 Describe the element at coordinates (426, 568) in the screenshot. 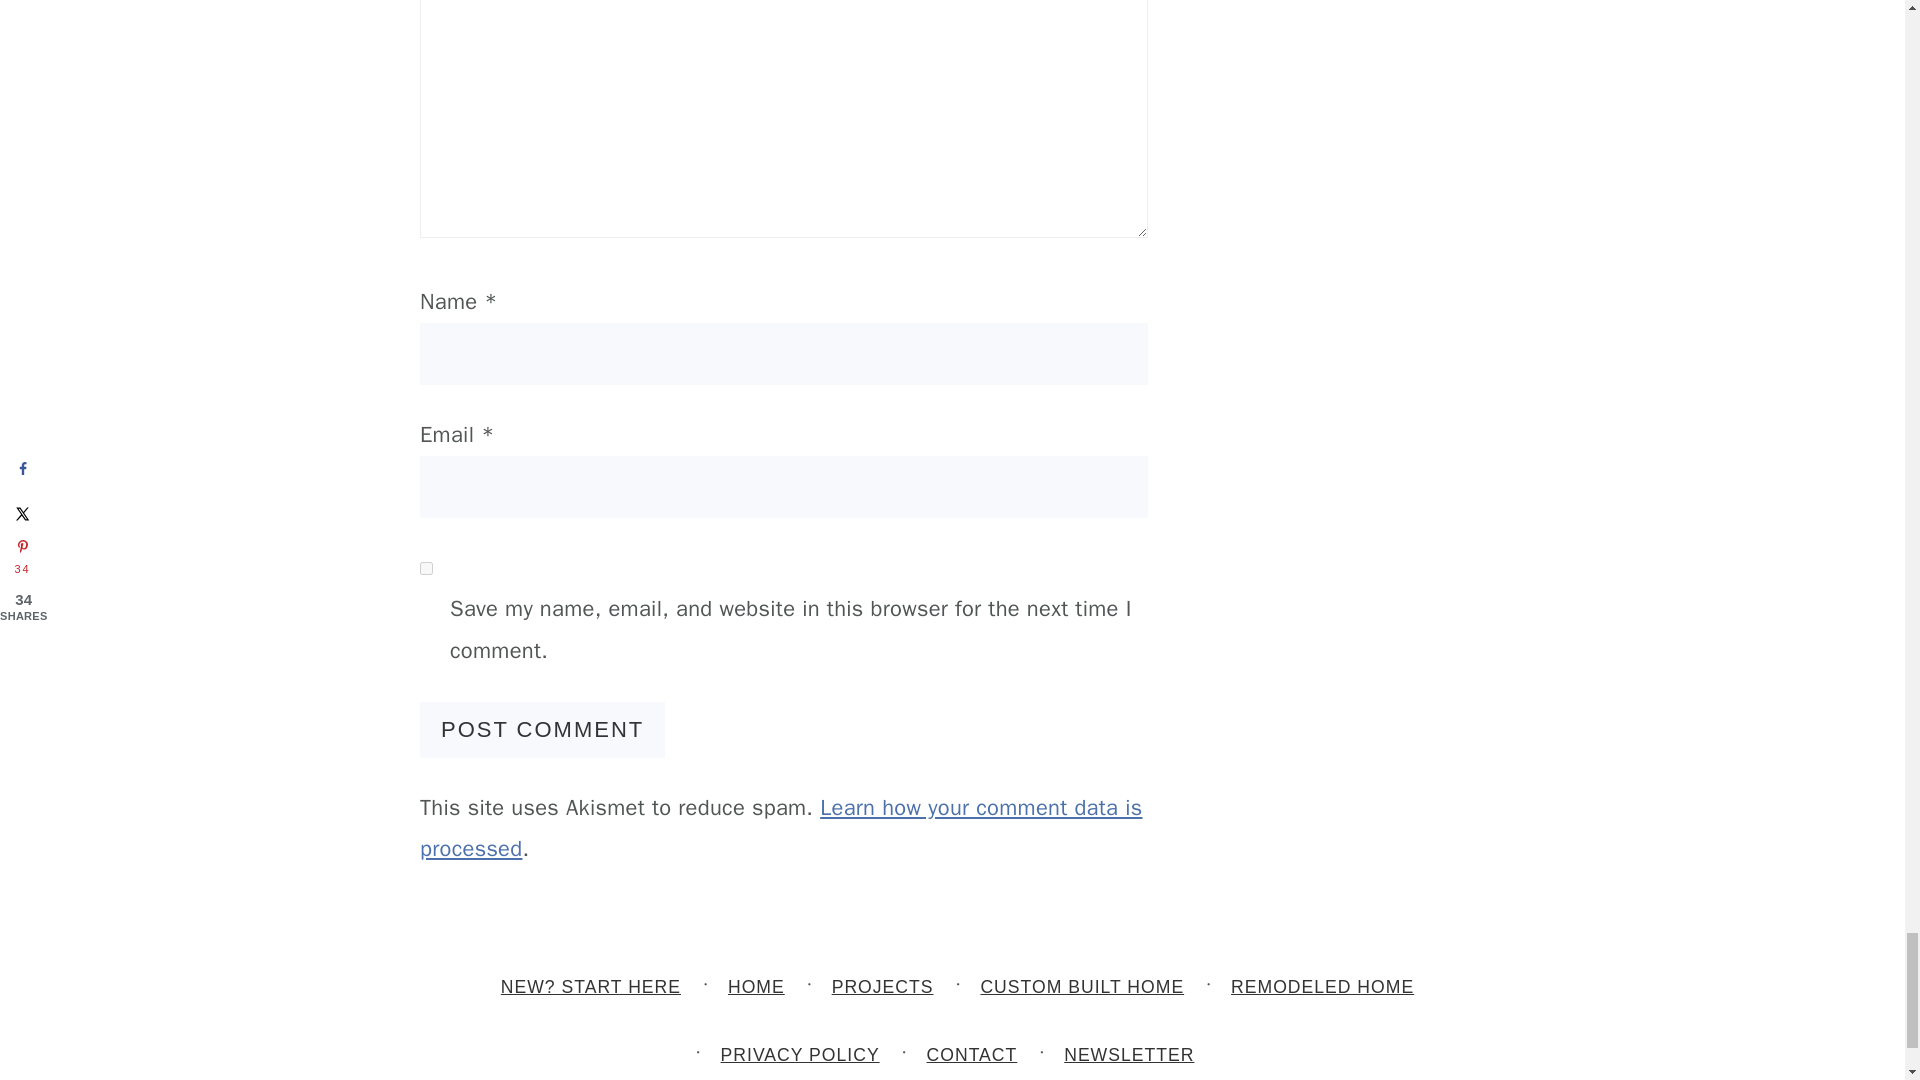

I see `yes` at that location.